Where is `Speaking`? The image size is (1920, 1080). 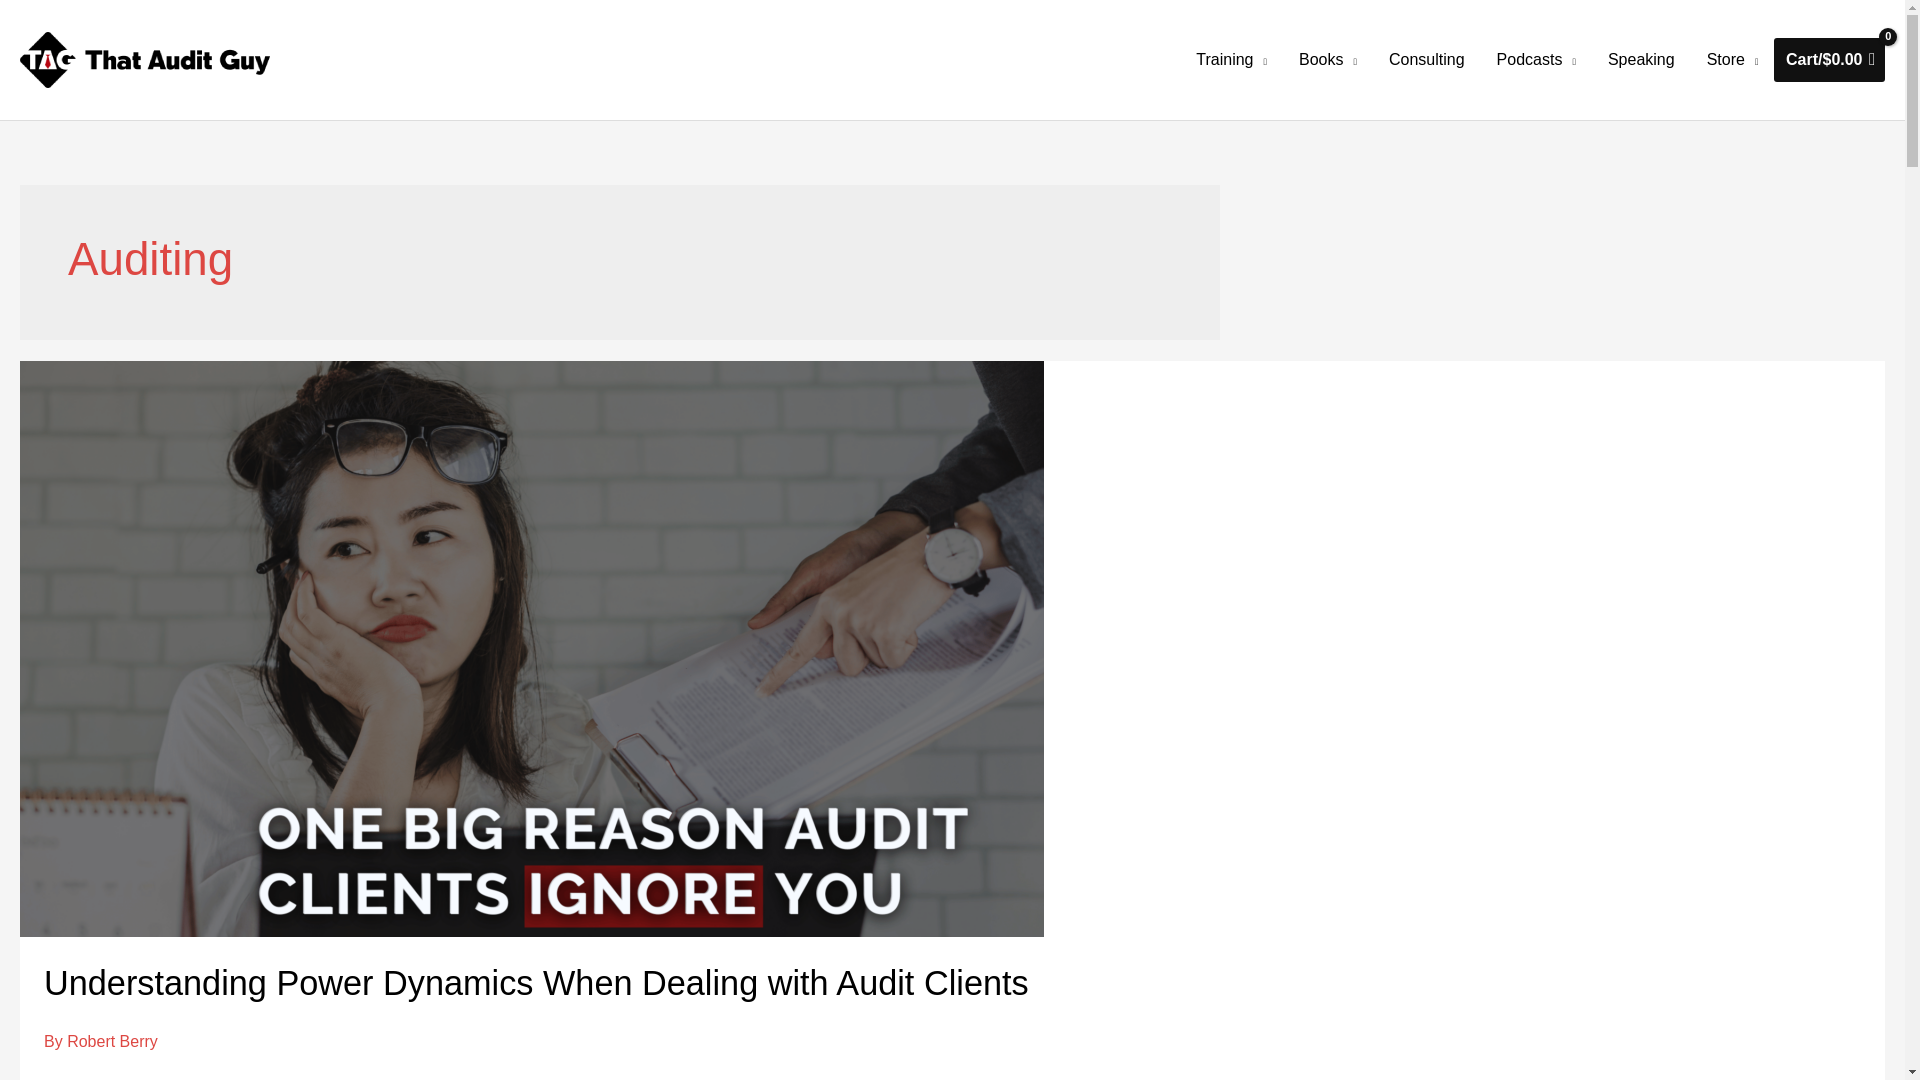
Speaking is located at coordinates (1641, 60).